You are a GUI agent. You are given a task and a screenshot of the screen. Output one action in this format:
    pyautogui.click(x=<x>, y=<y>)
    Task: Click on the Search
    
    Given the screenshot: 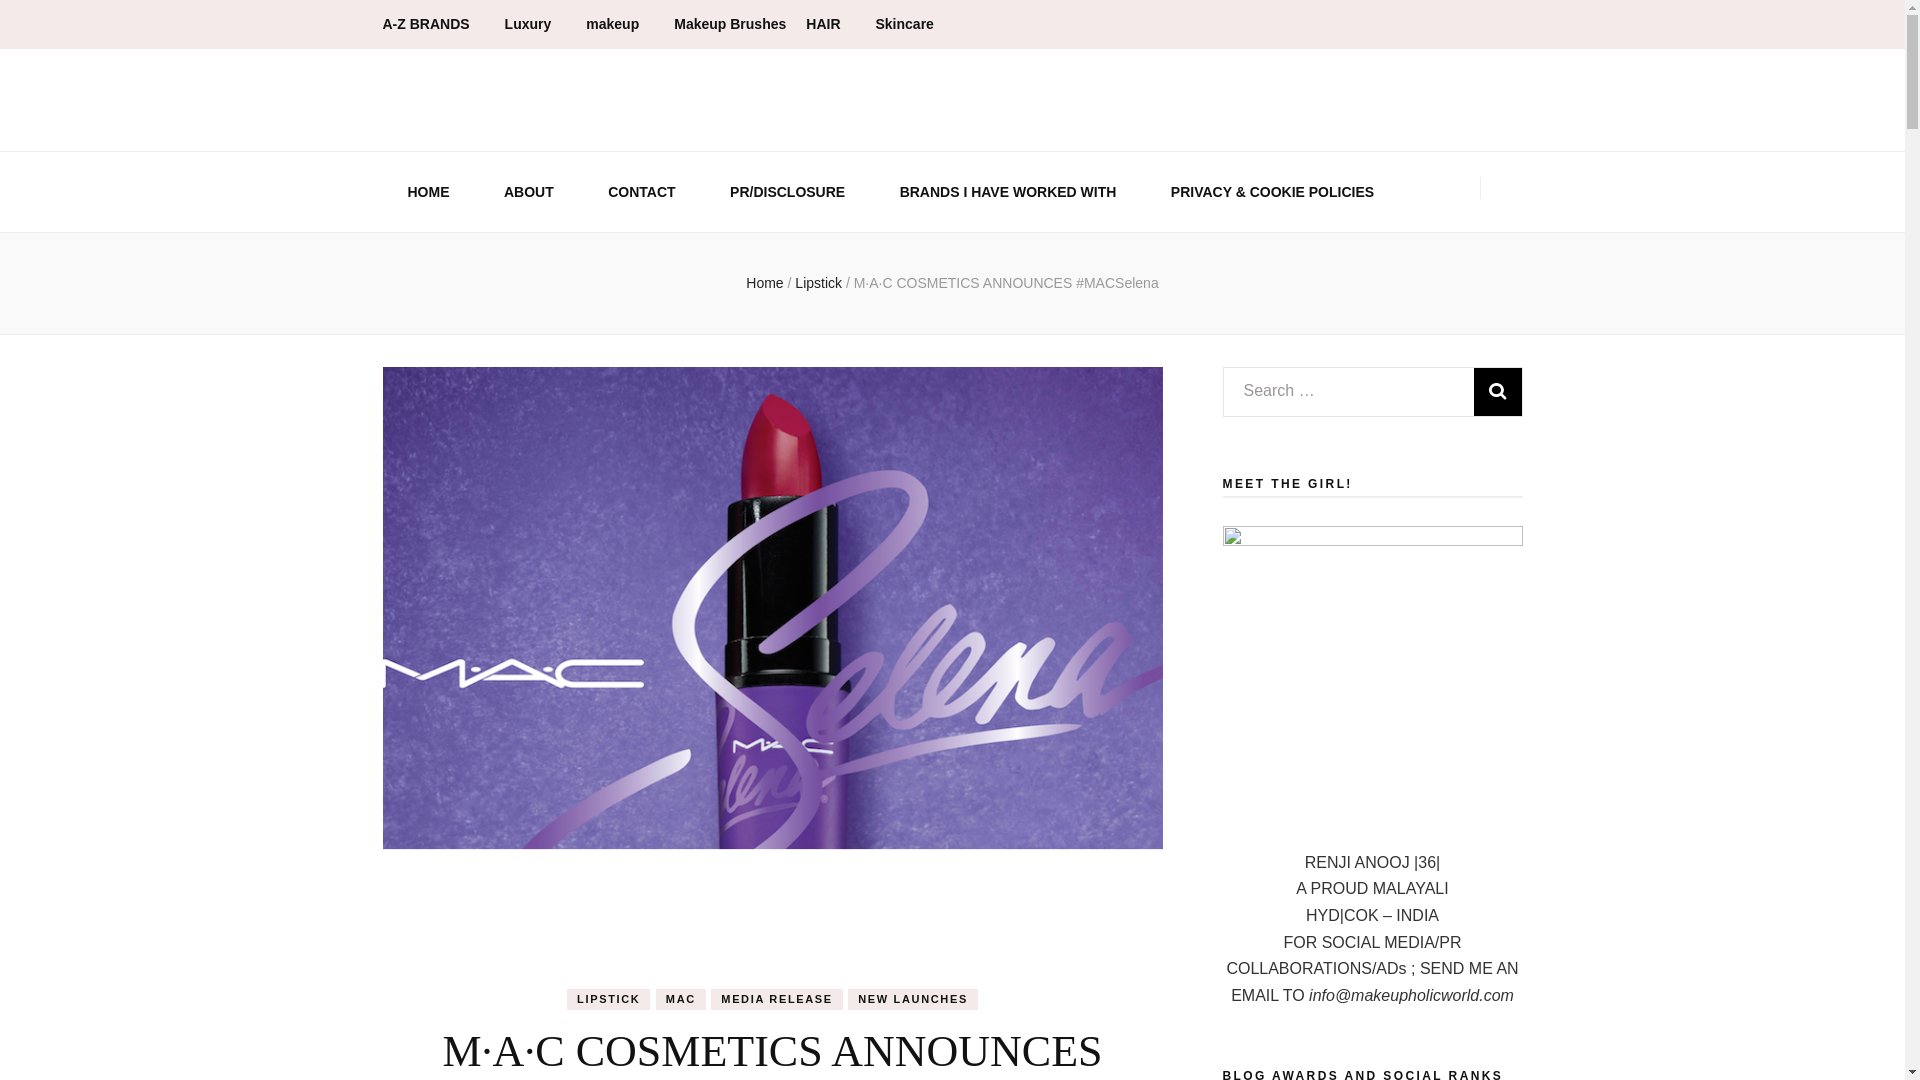 What is the action you would take?
    pyautogui.click(x=1498, y=392)
    